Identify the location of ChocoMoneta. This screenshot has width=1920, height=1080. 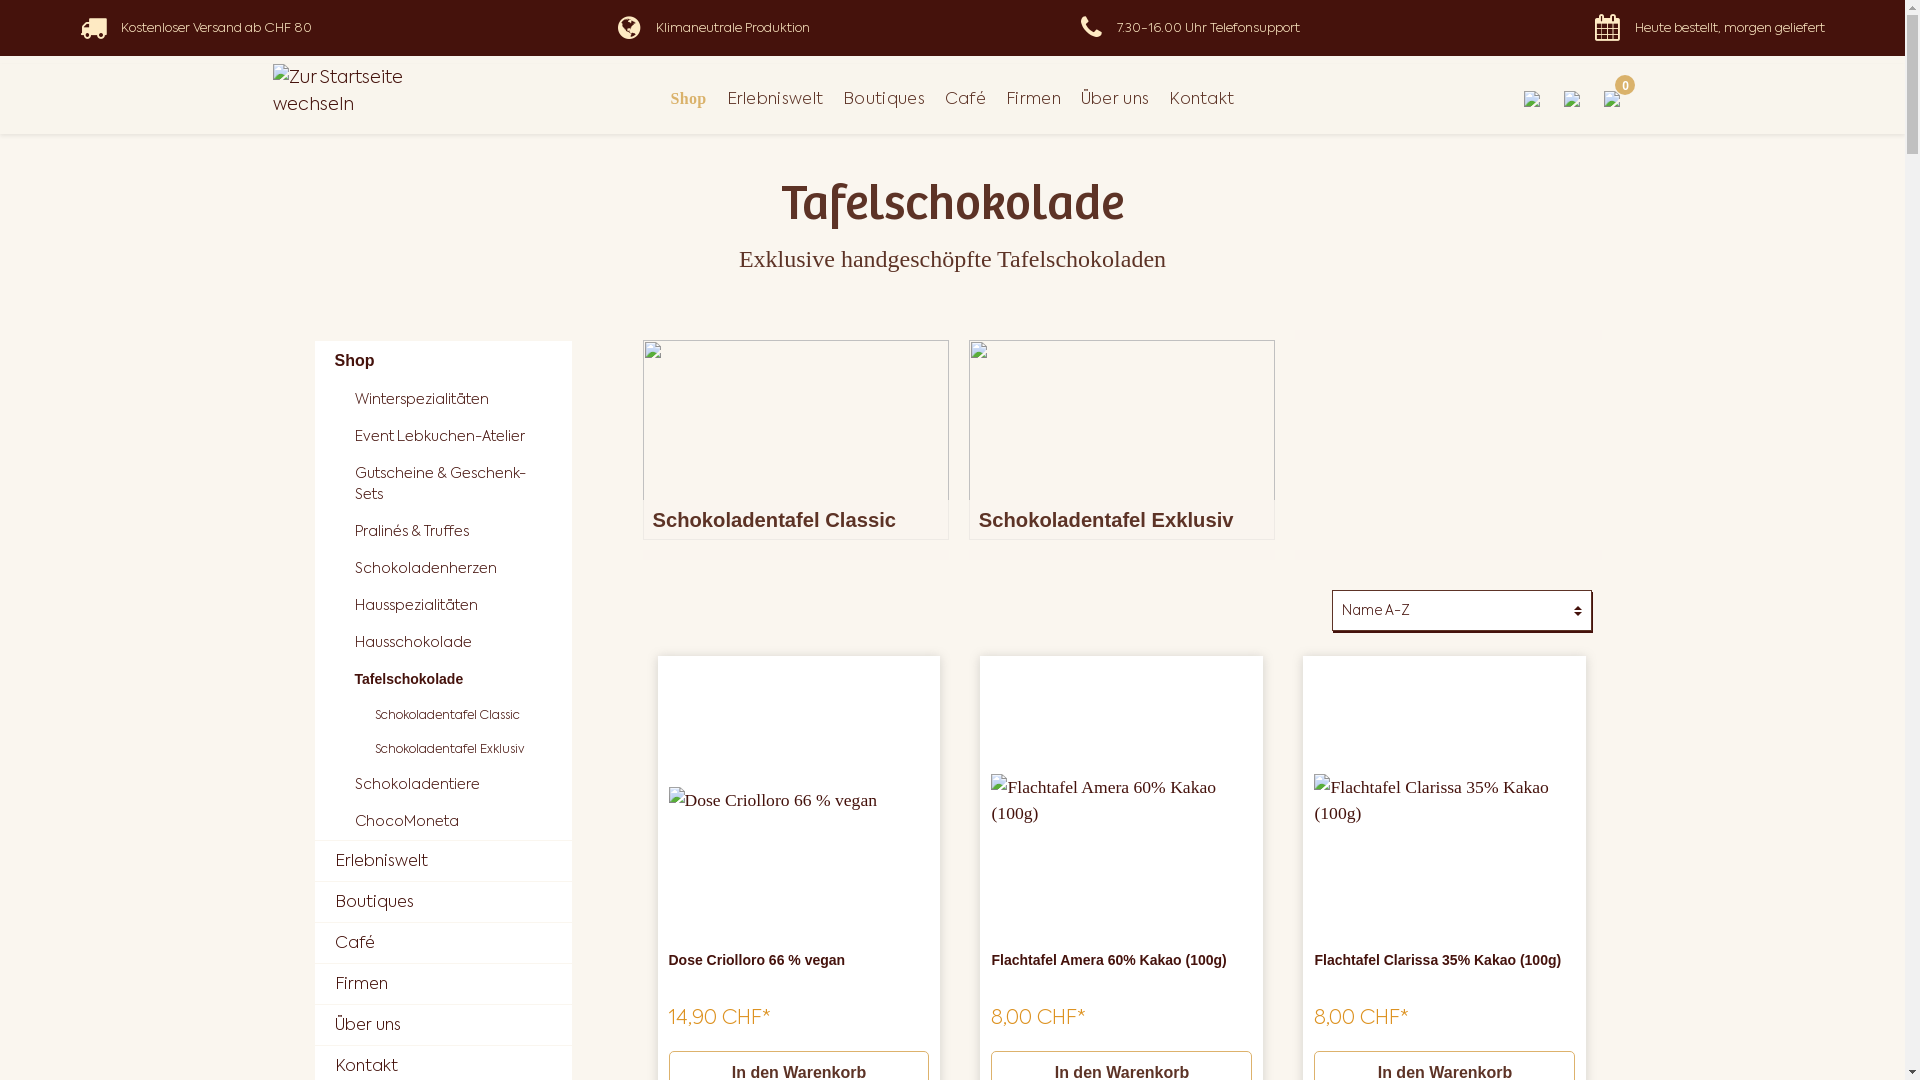
(452, 822).